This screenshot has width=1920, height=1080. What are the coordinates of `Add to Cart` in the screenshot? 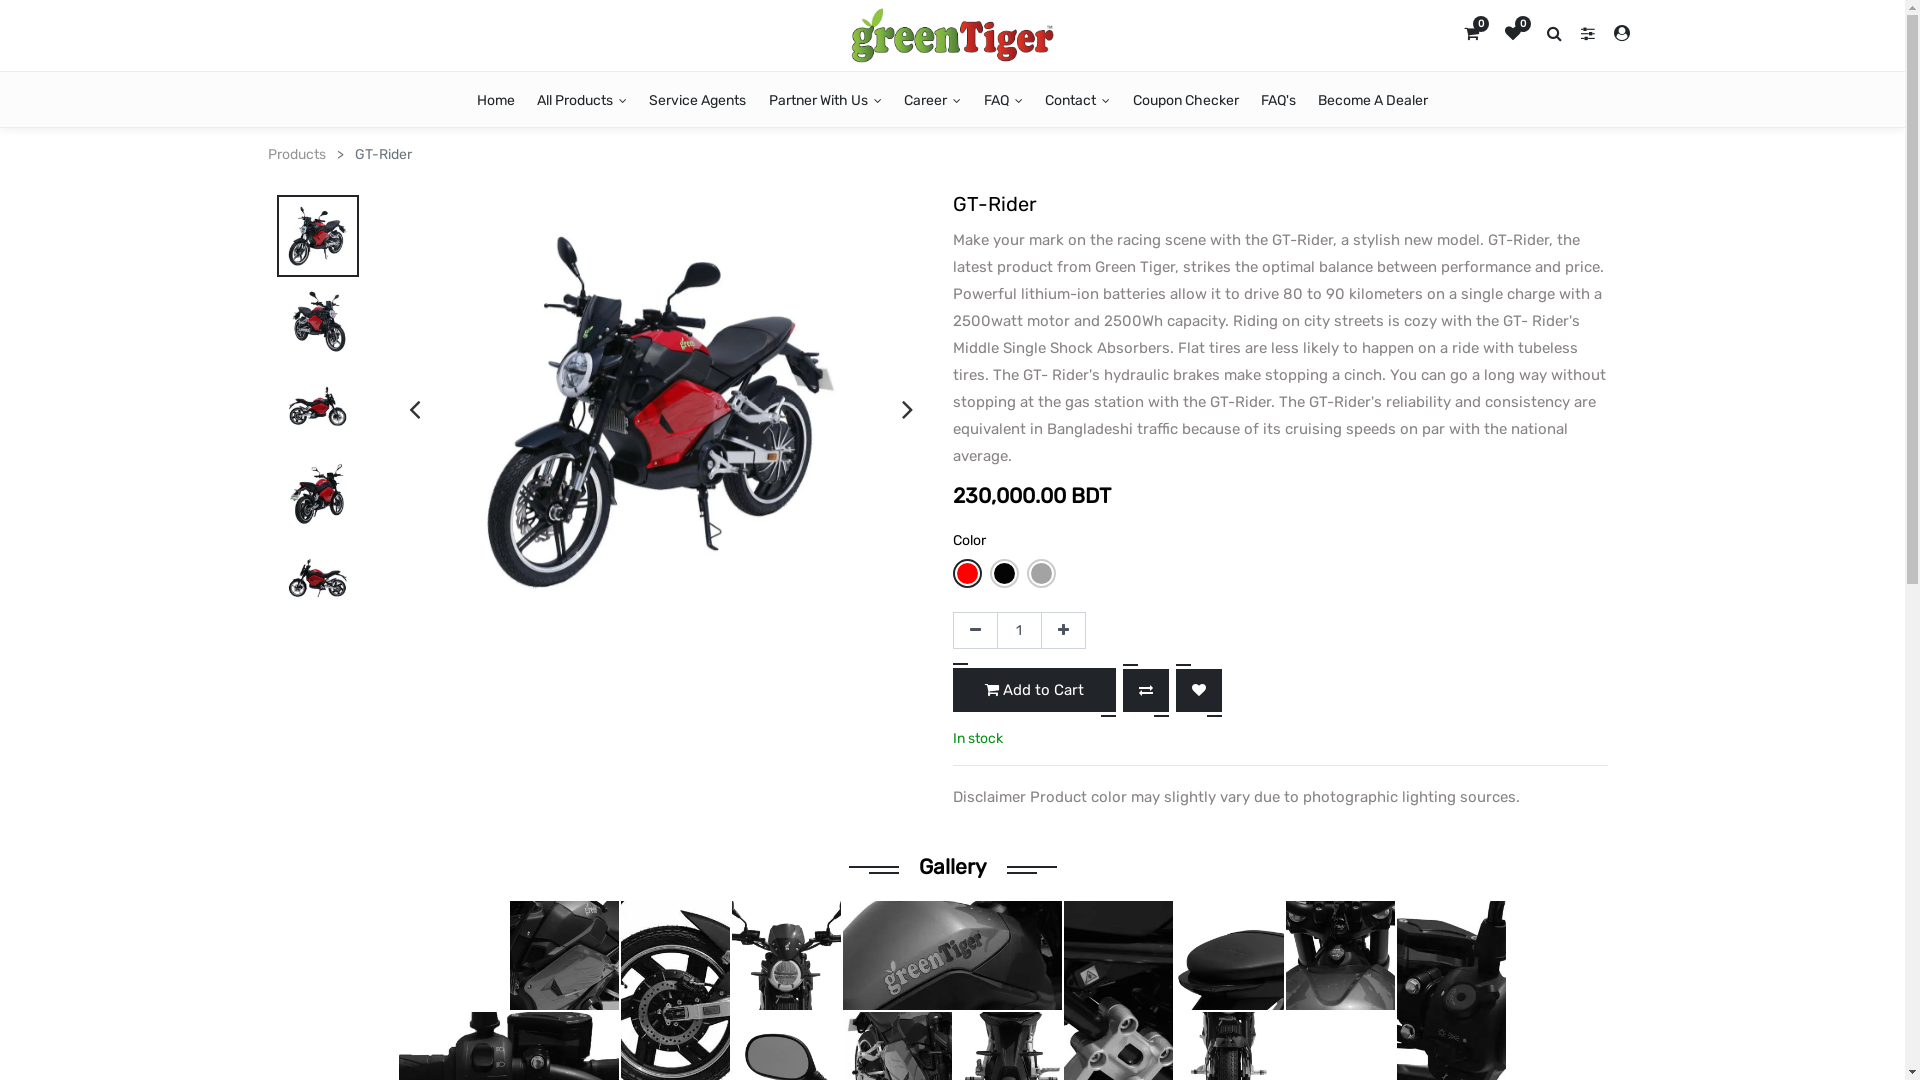 It's located at (1034, 690).